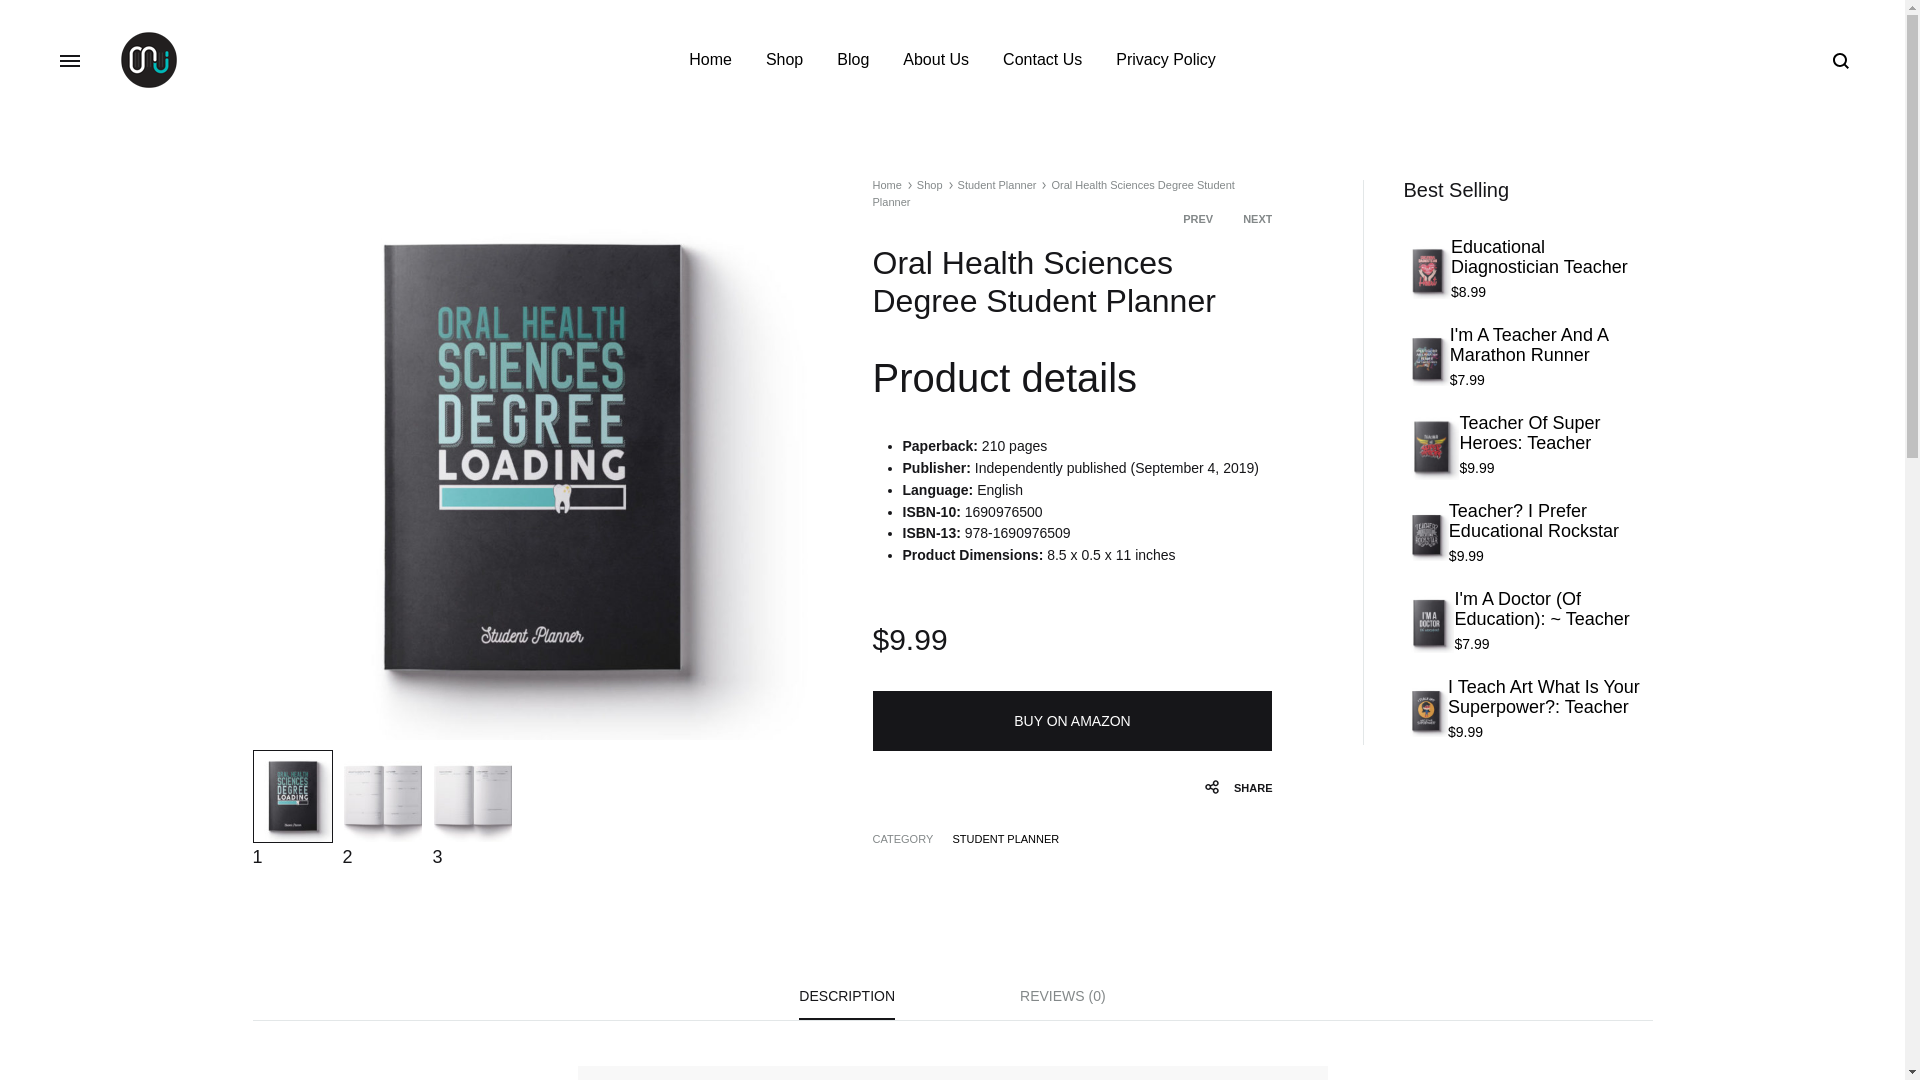 This screenshot has width=1920, height=1080. I want to click on Student Planner, so click(997, 185).